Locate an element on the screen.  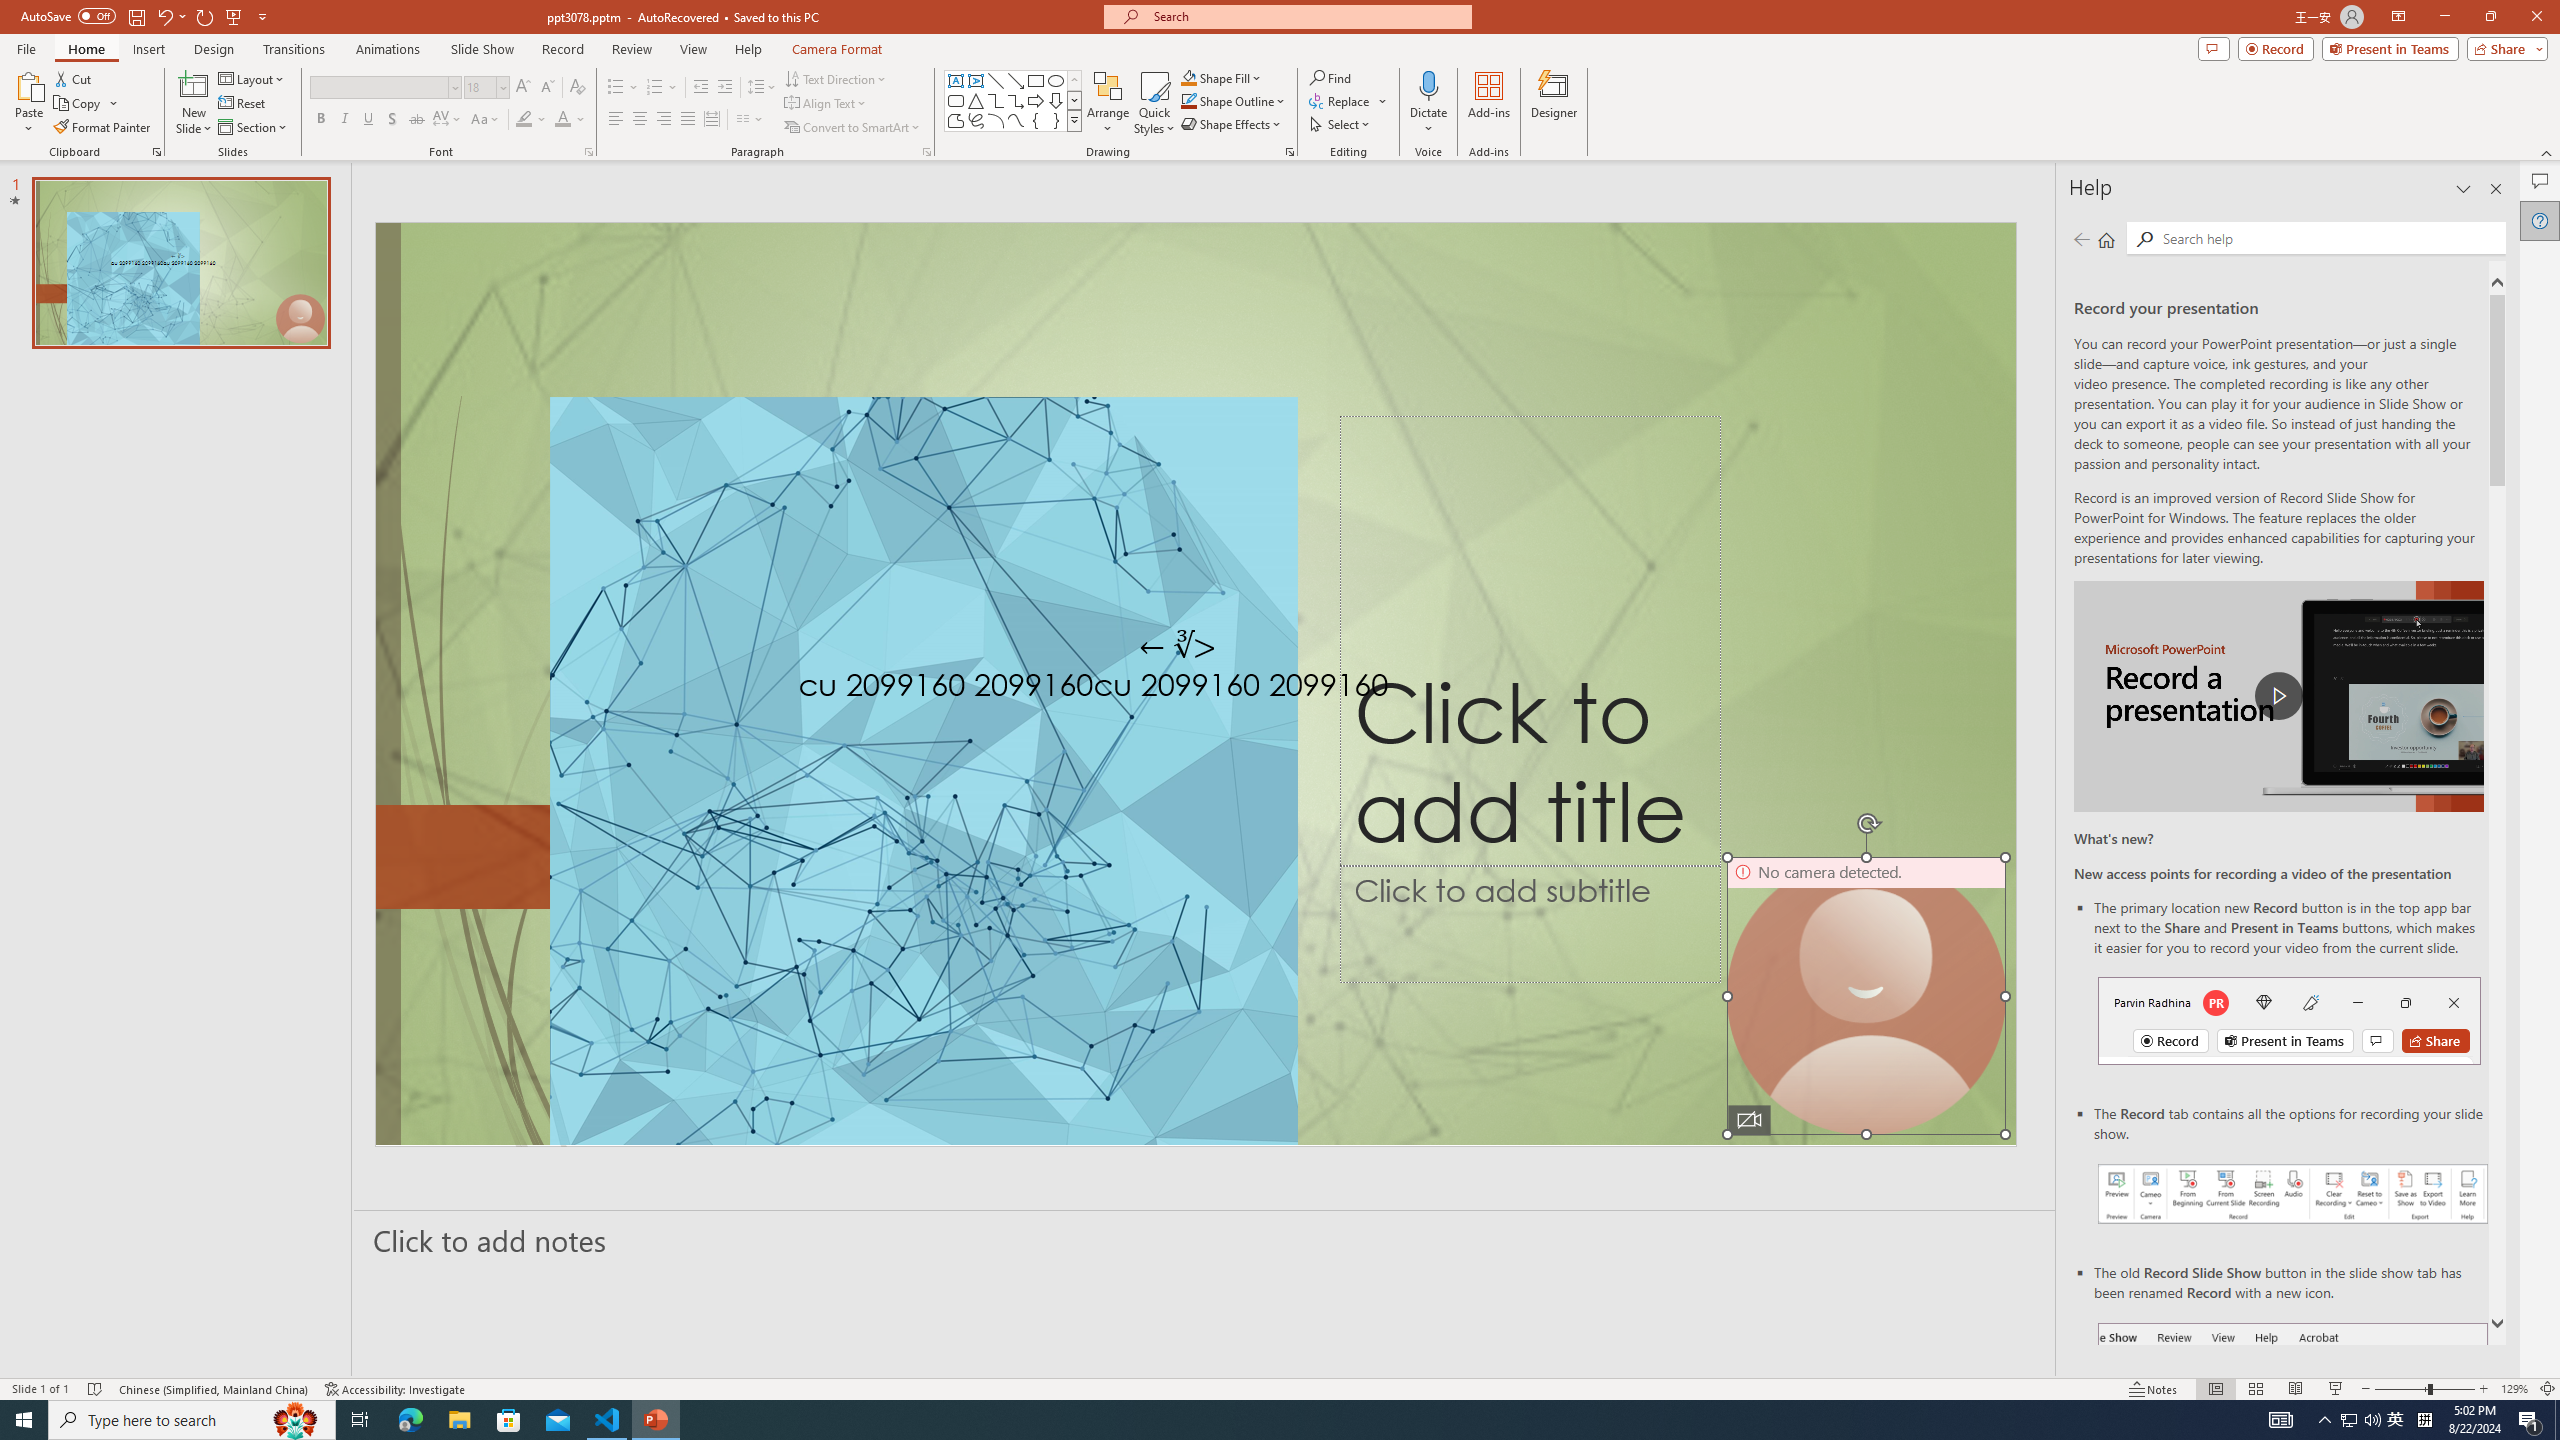
New Slide is located at coordinates (194, 85).